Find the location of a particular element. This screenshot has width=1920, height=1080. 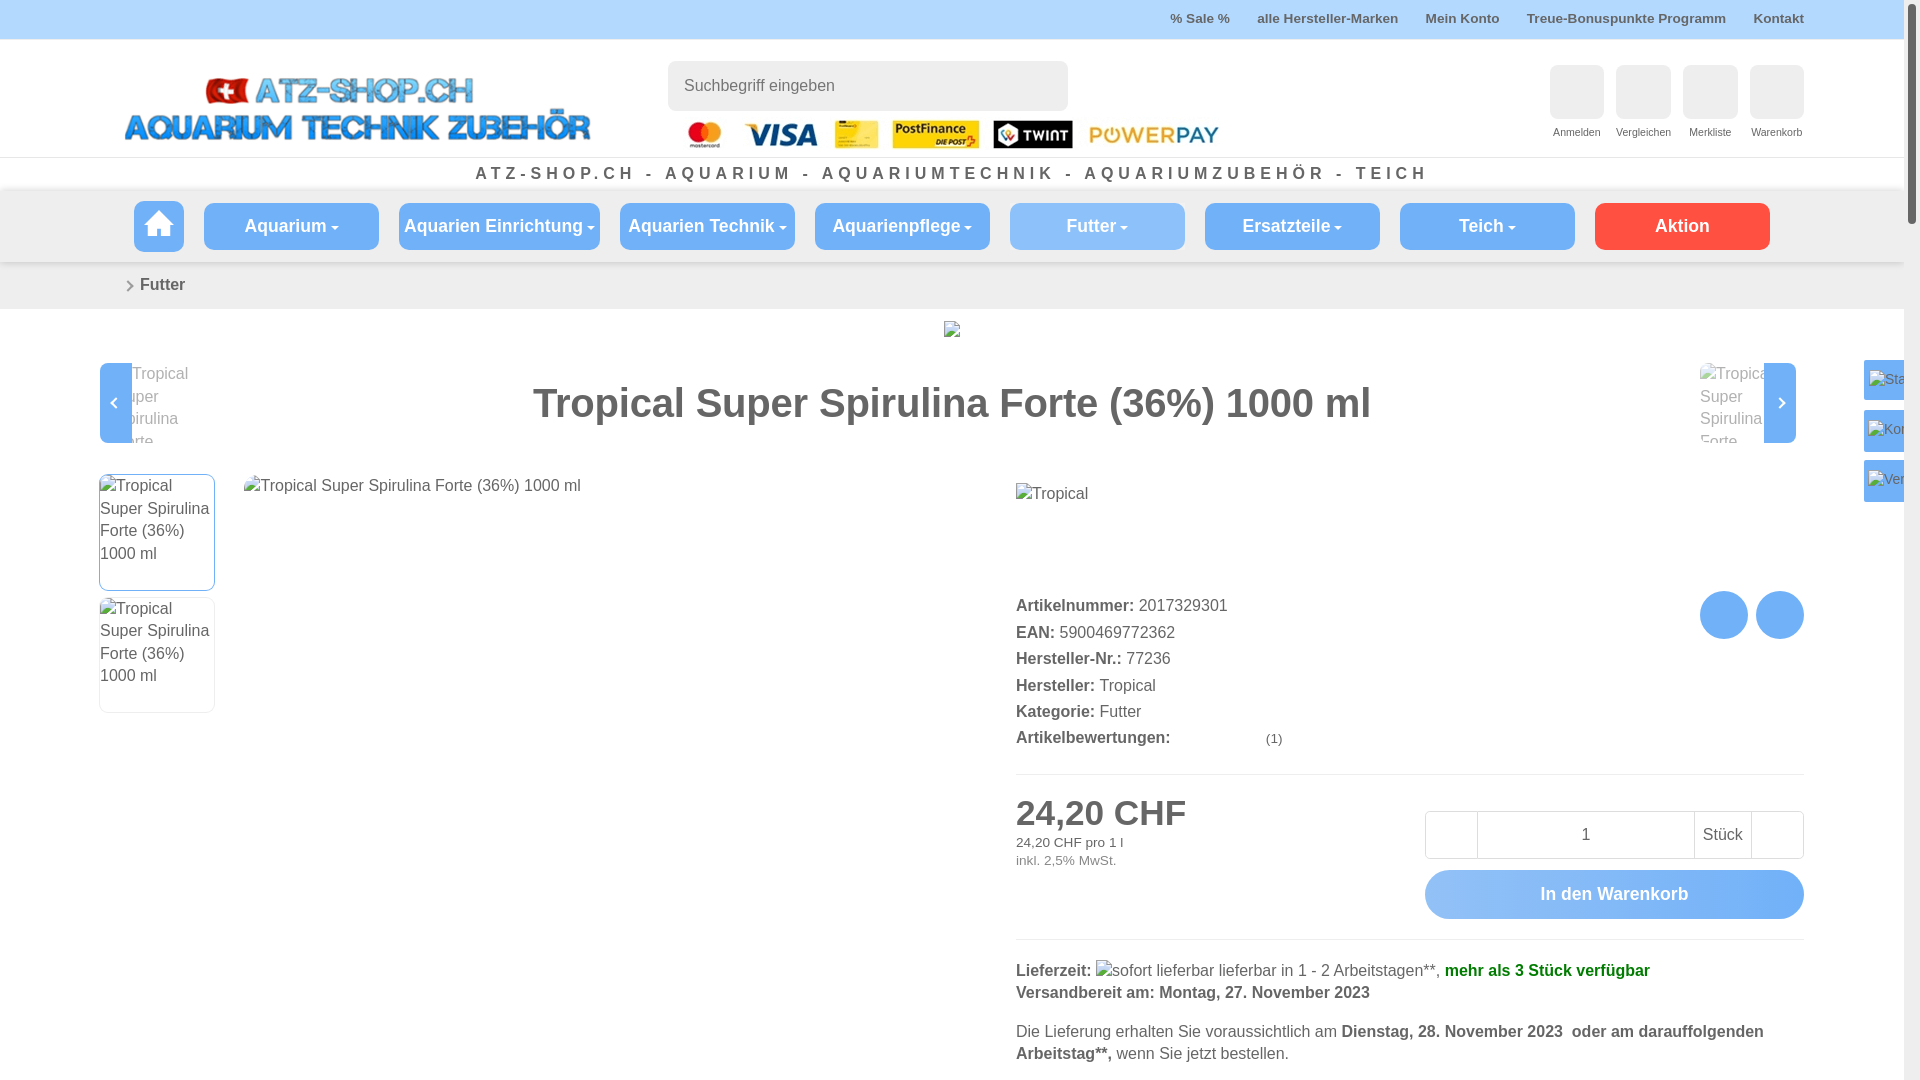

Tropical Super Spirulina Forte (36%) 5 Liter is located at coordinates (1744, 403).